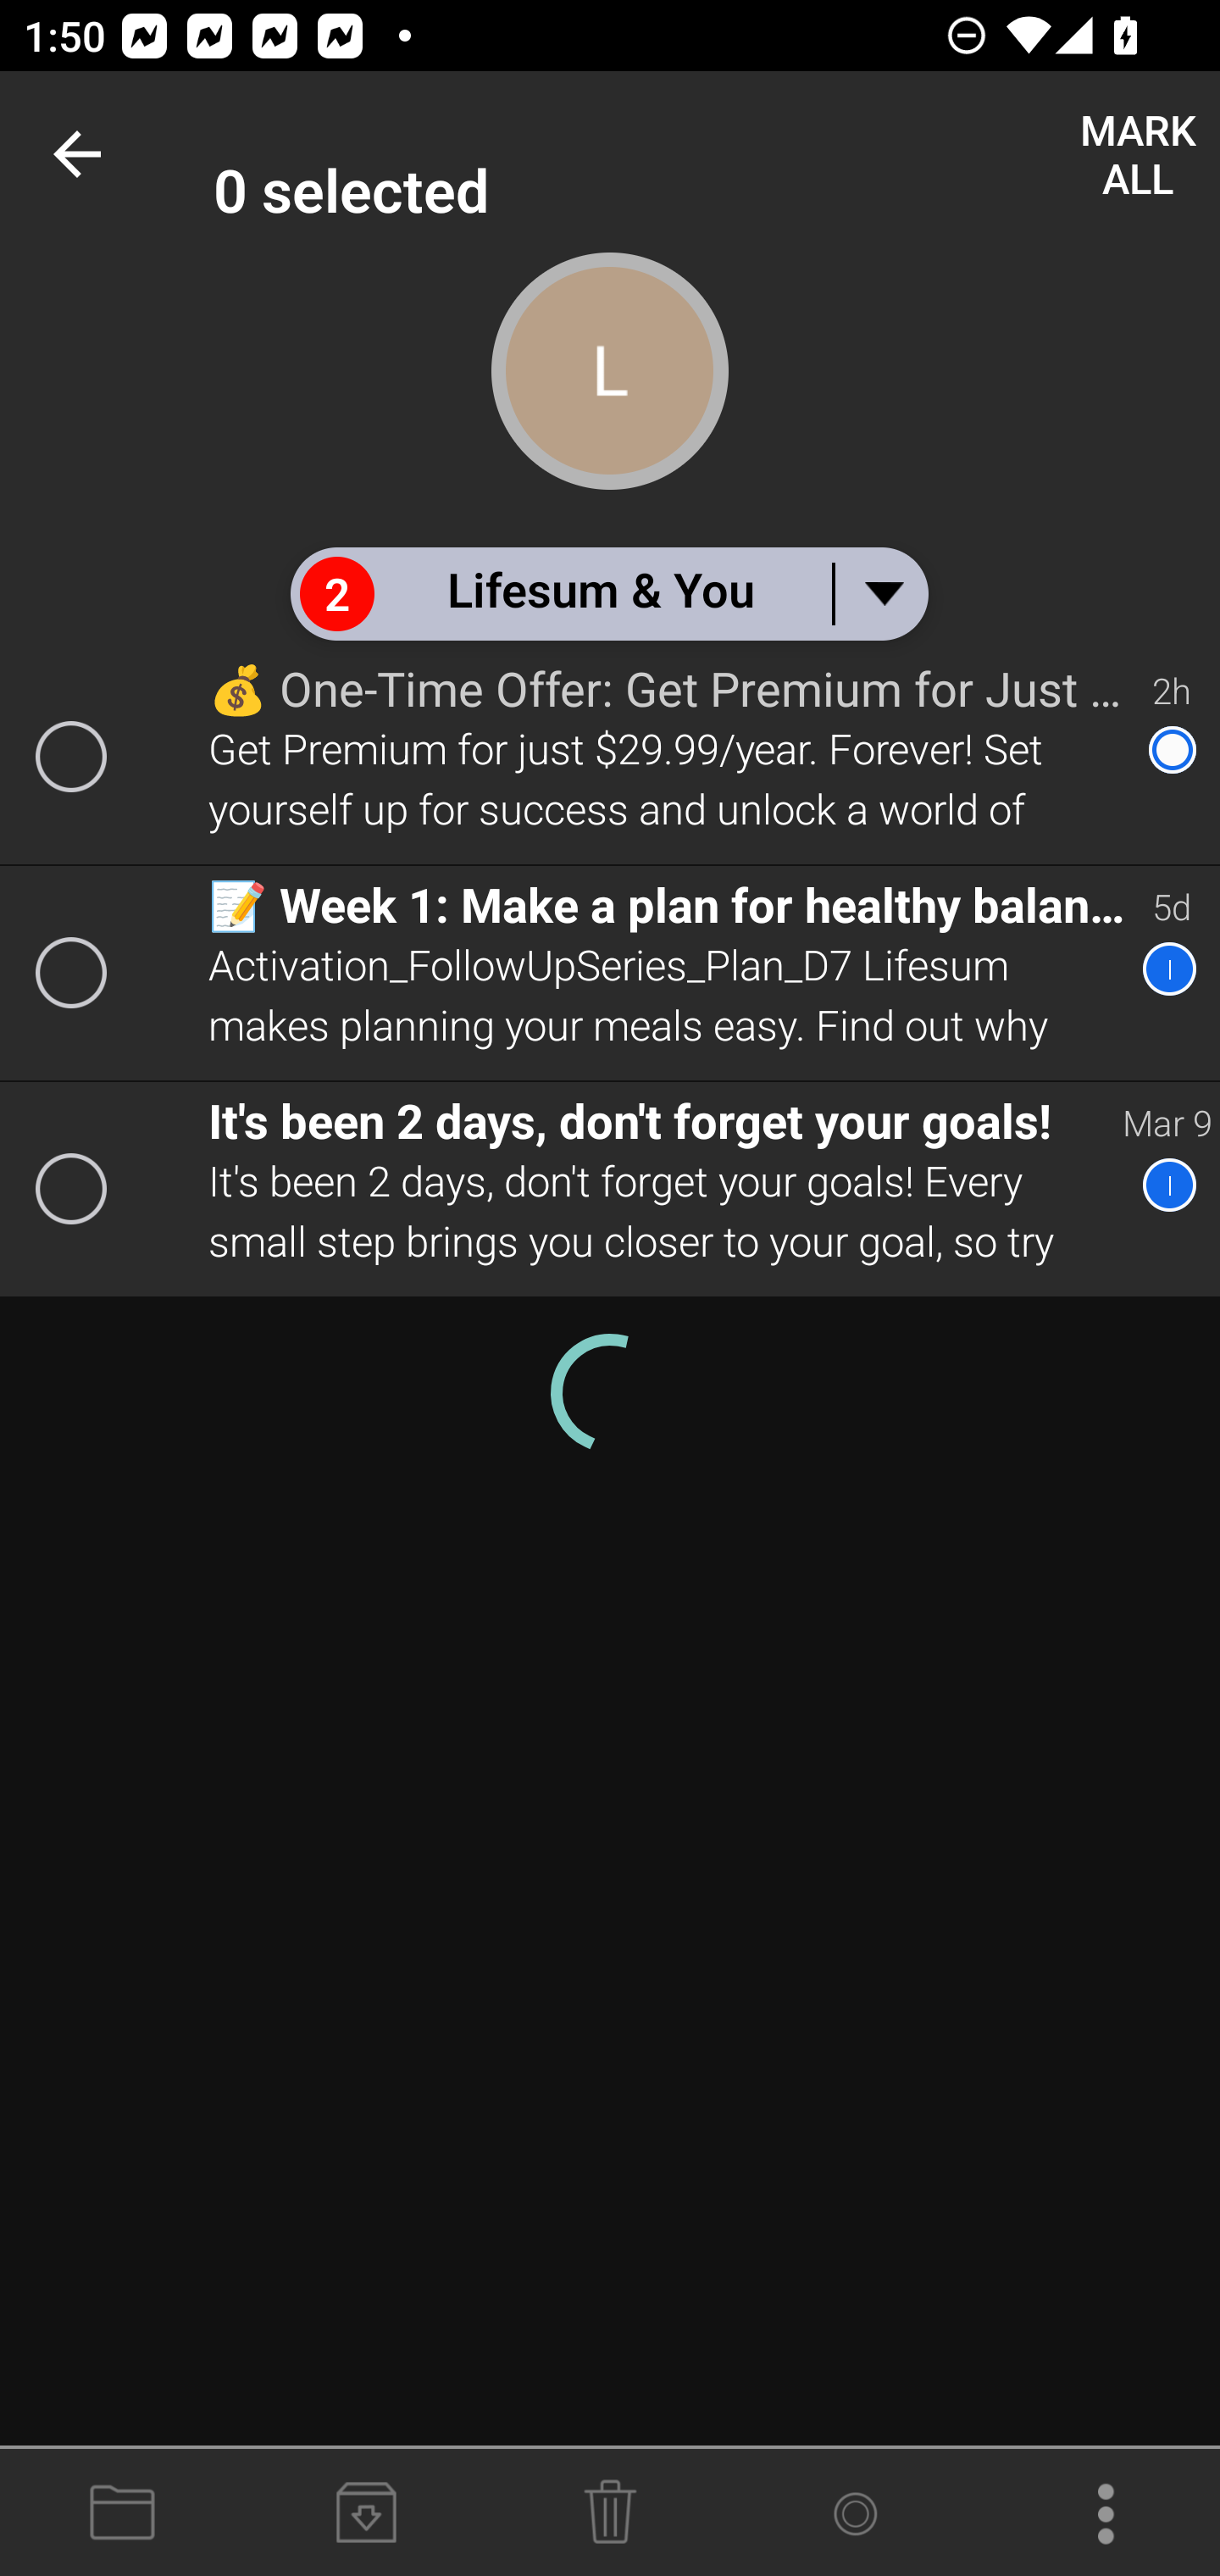 The height and width of the screenshot is (2576, 1220). Describe the element at coordinates (608, 593) in the screenshot. I see `2 Lifesum & You` at that location.